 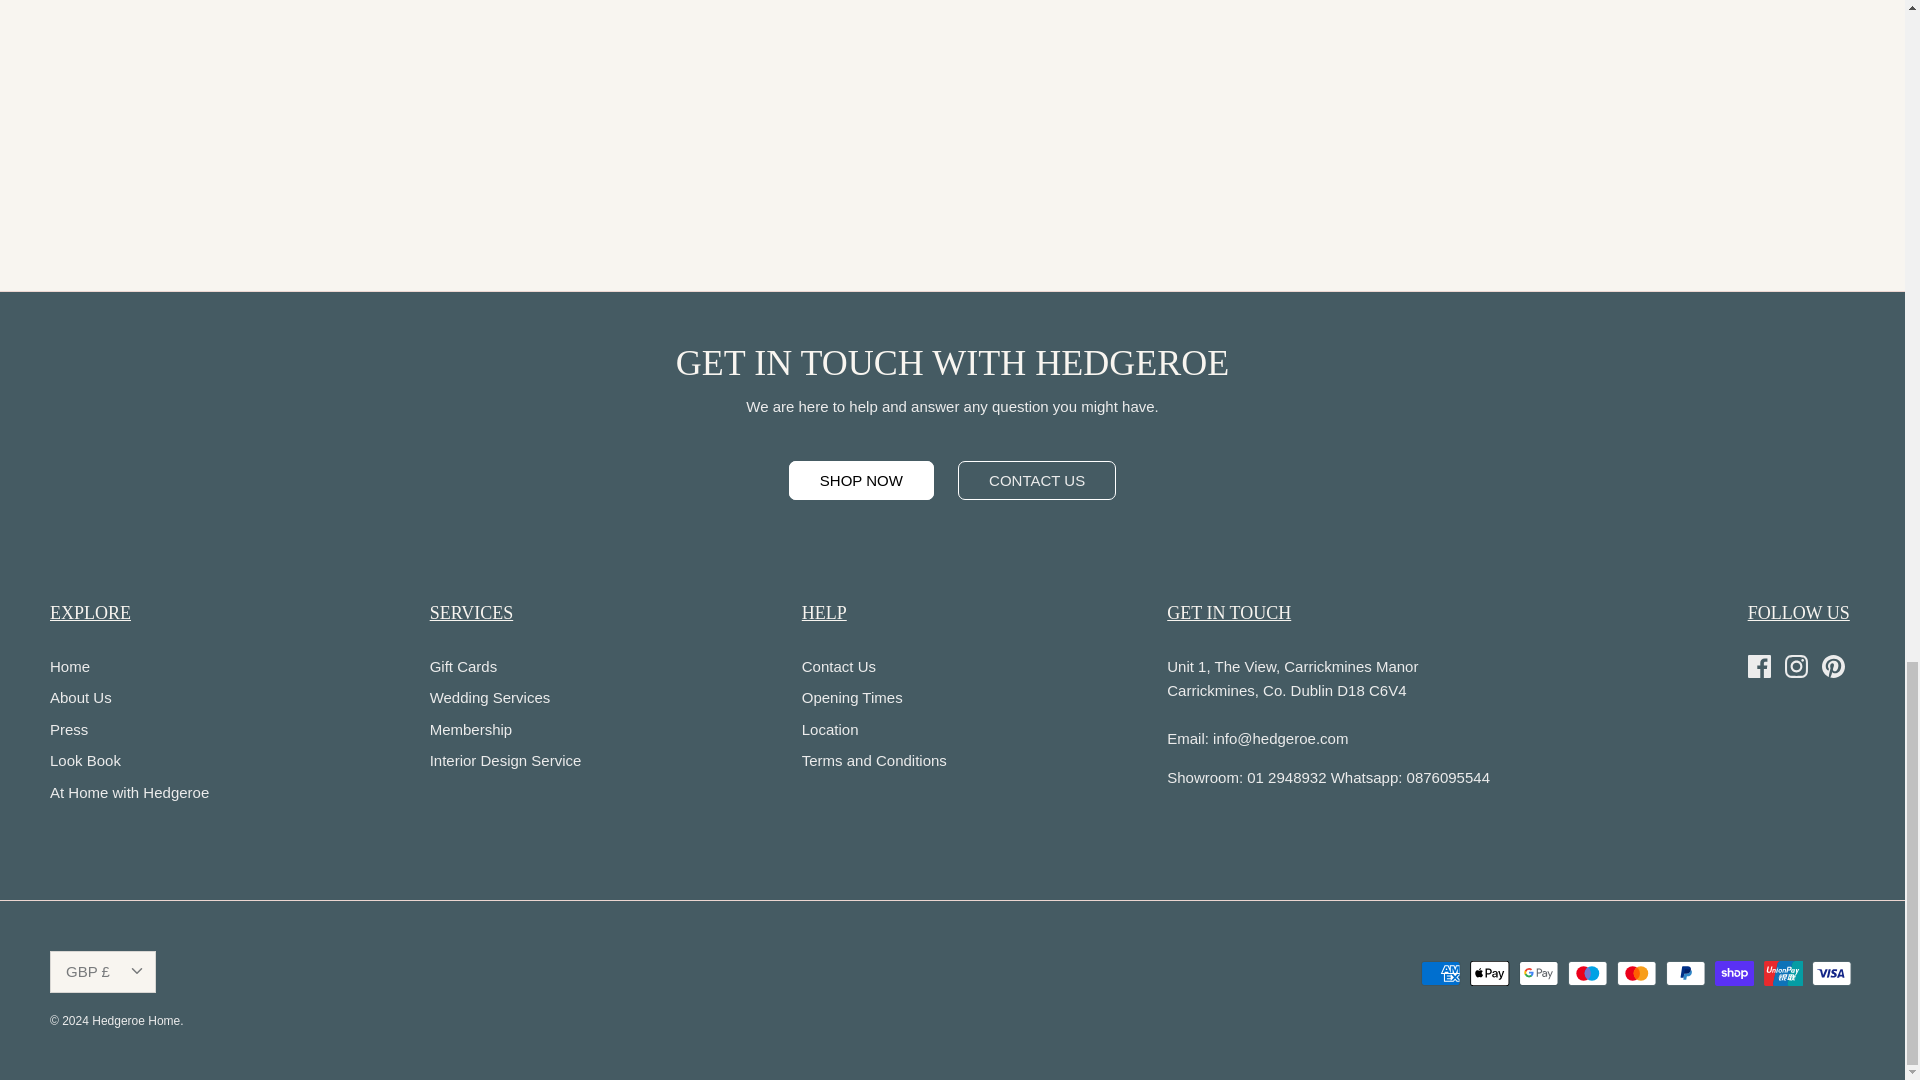 What do you see at coordinates (1783, 974) in the screenshot?
I see `Union Pay` at bounding box center [1783, 974].